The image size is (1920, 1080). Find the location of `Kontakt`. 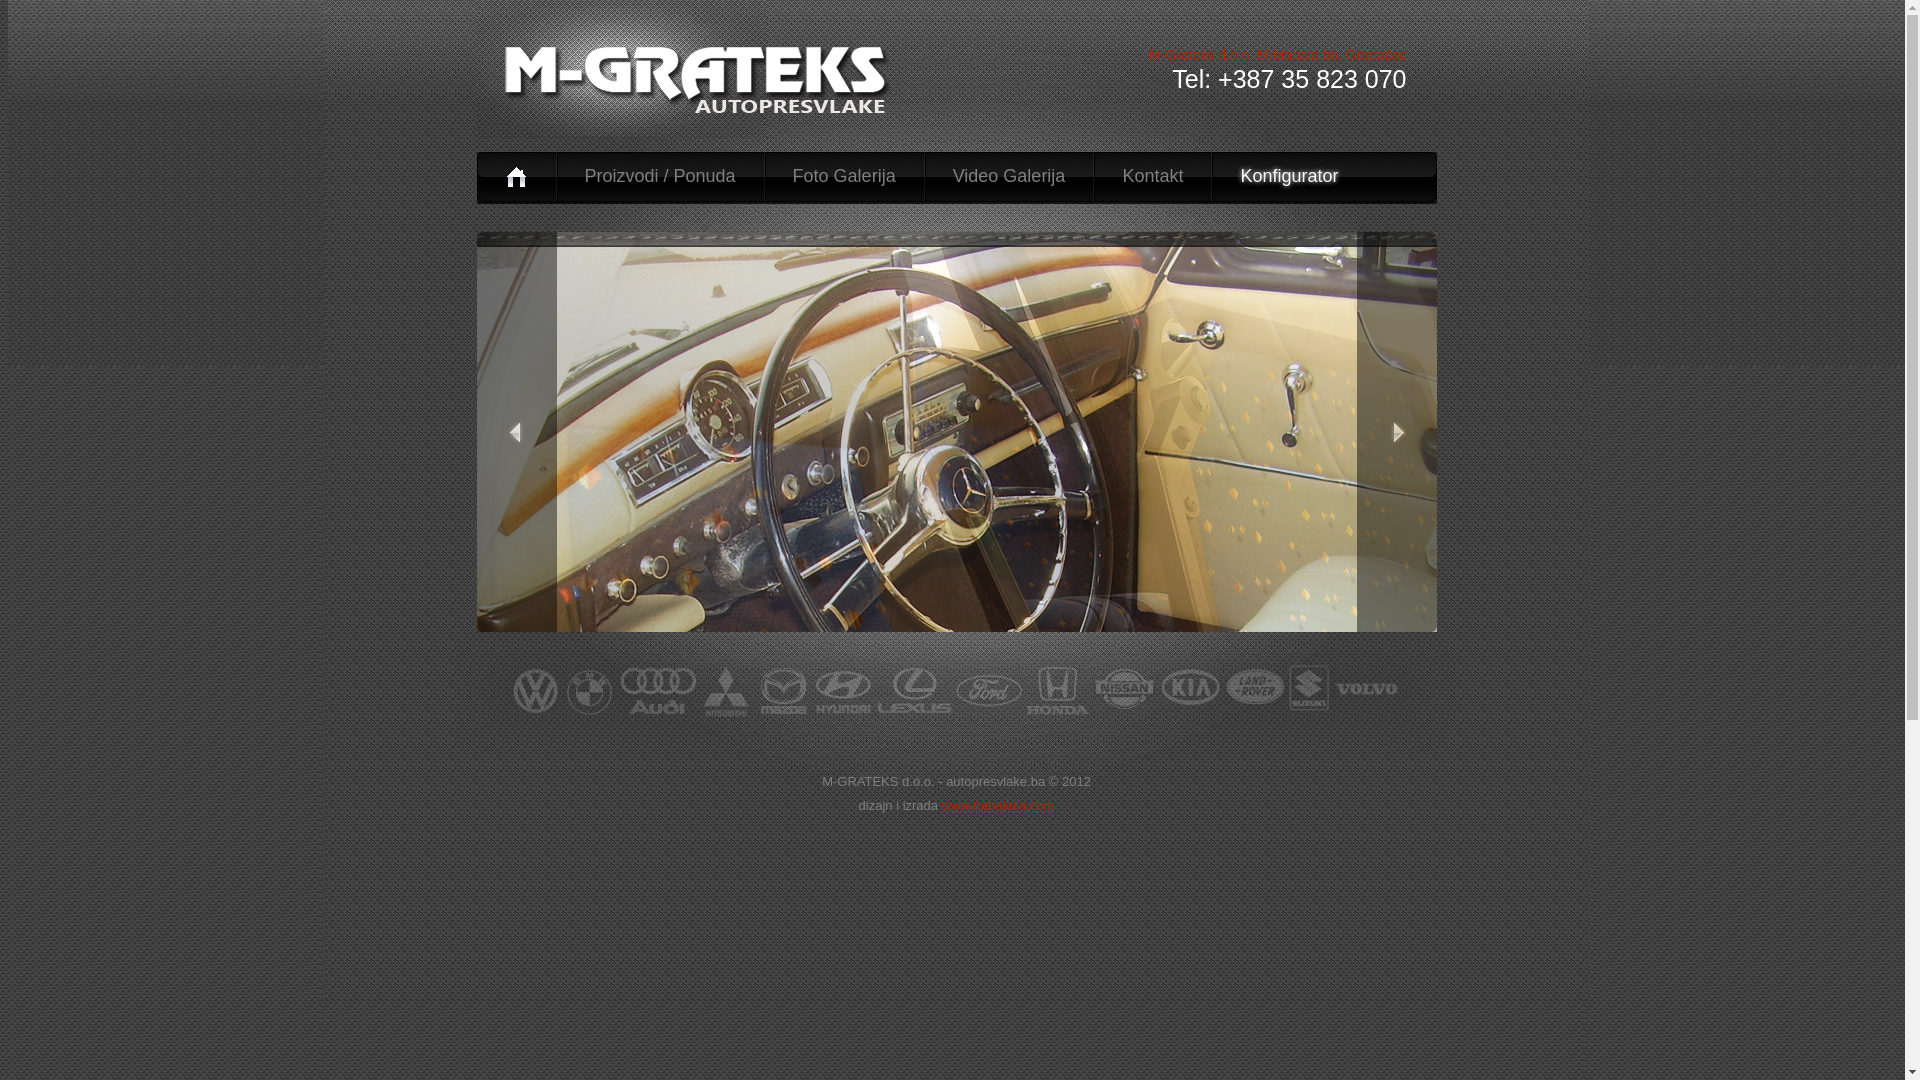

Kontakt is located at coordinates (1152, 176).